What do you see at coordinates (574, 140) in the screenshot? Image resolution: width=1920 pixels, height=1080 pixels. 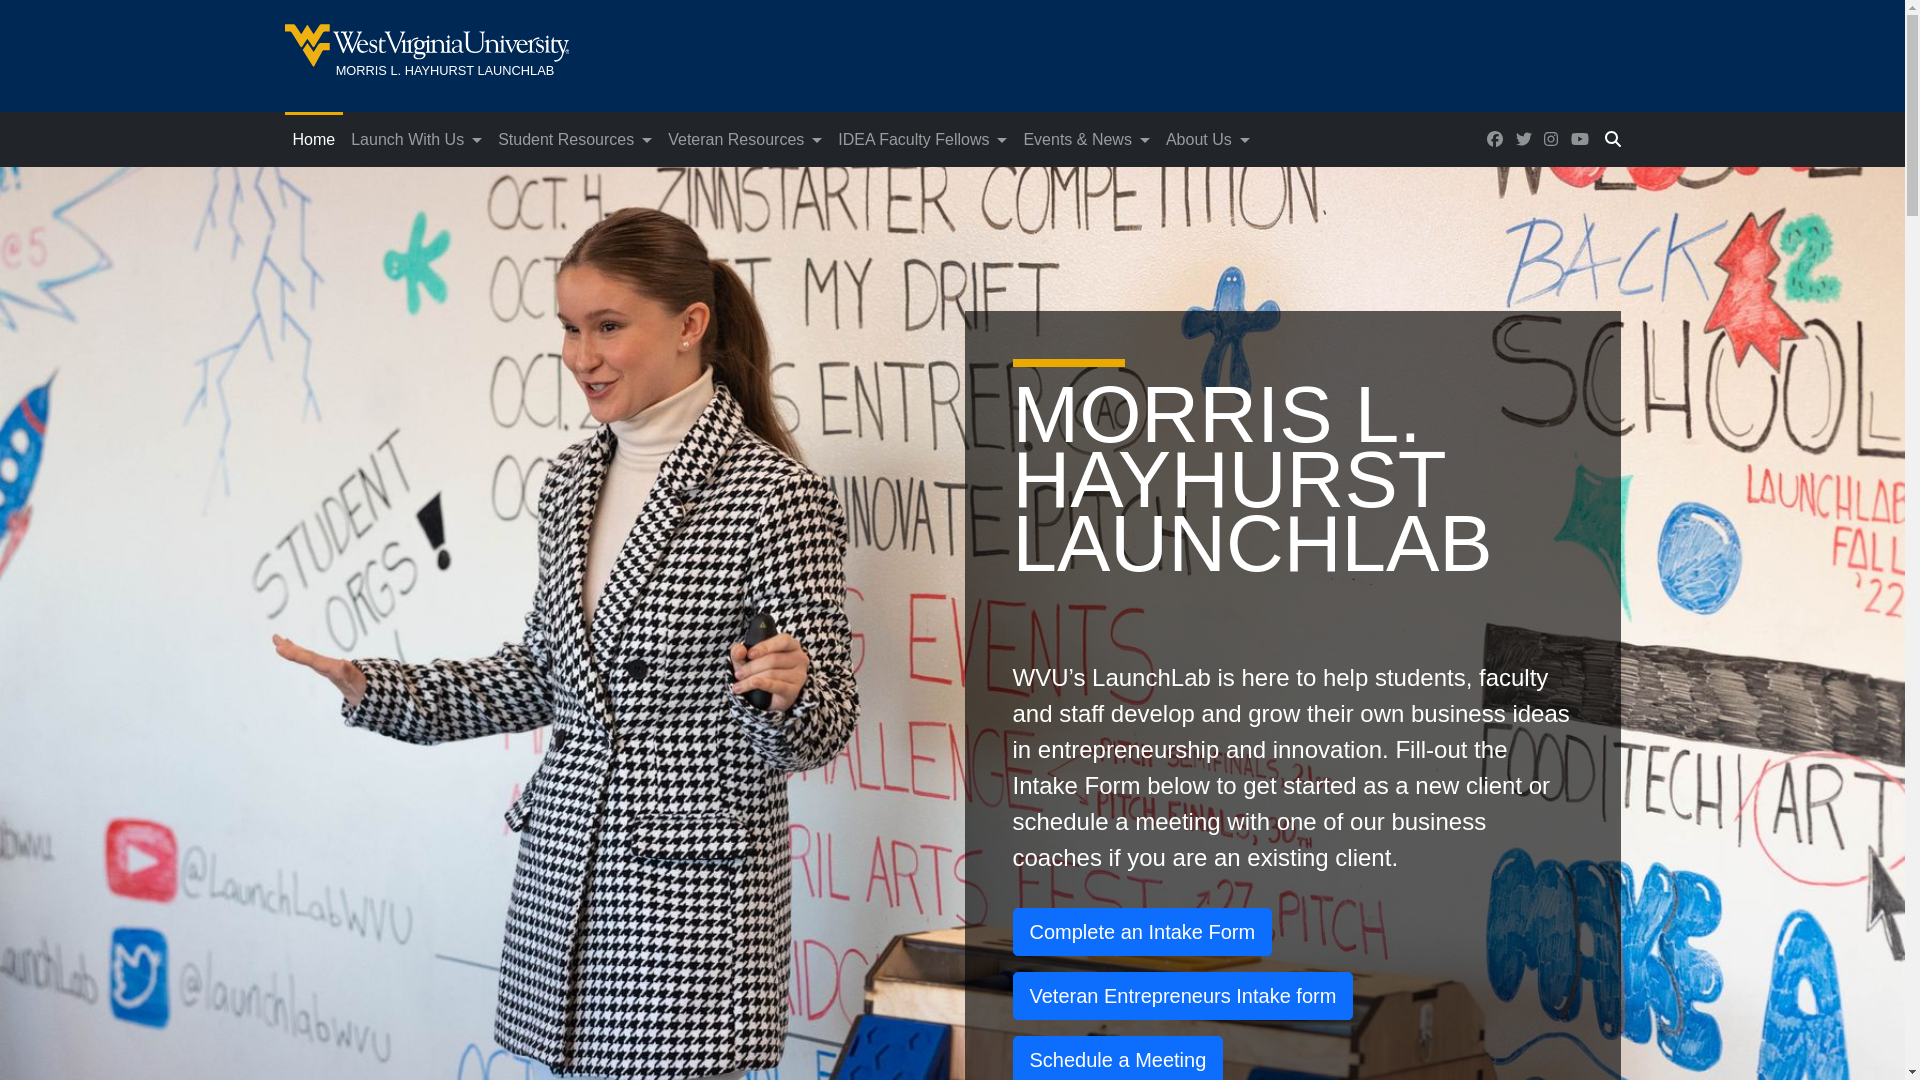 I see `Student Resources` at bounding box center [574, 140].